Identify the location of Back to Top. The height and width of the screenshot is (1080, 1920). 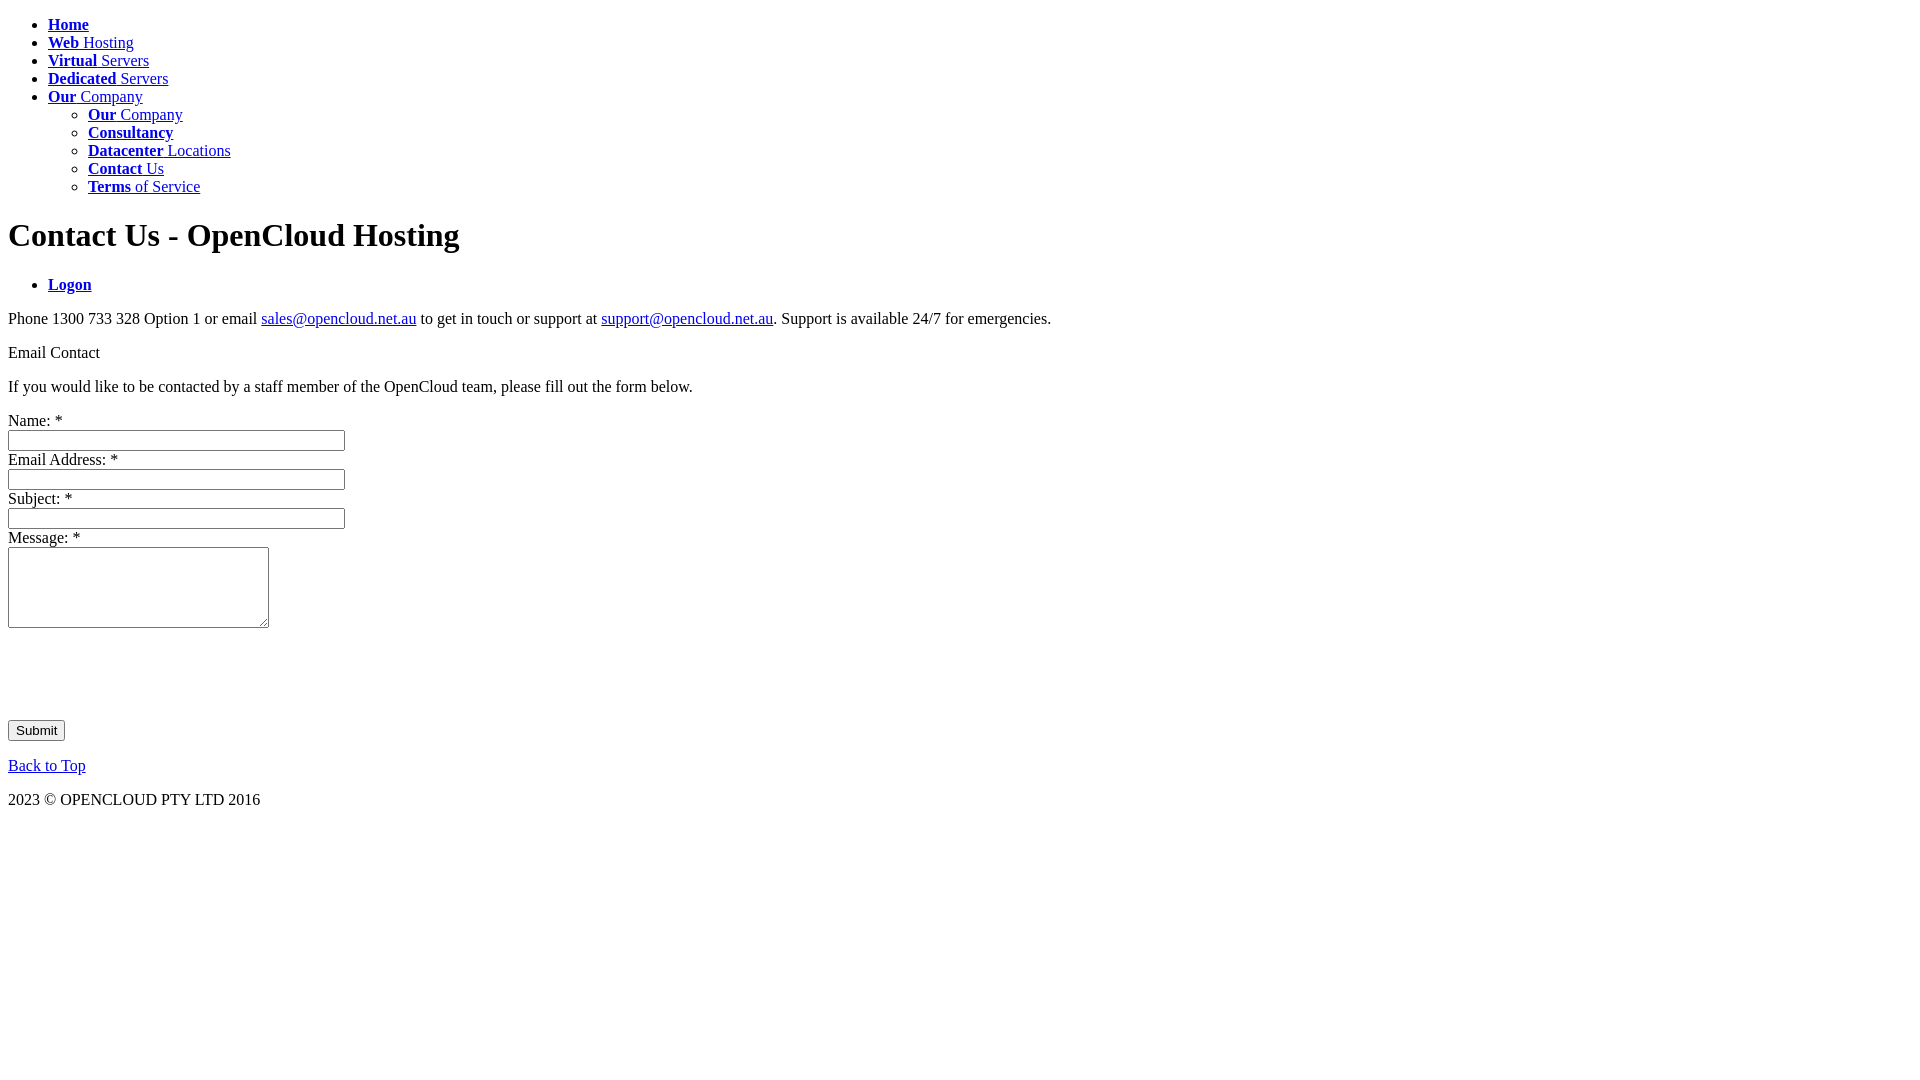
(47, 766).